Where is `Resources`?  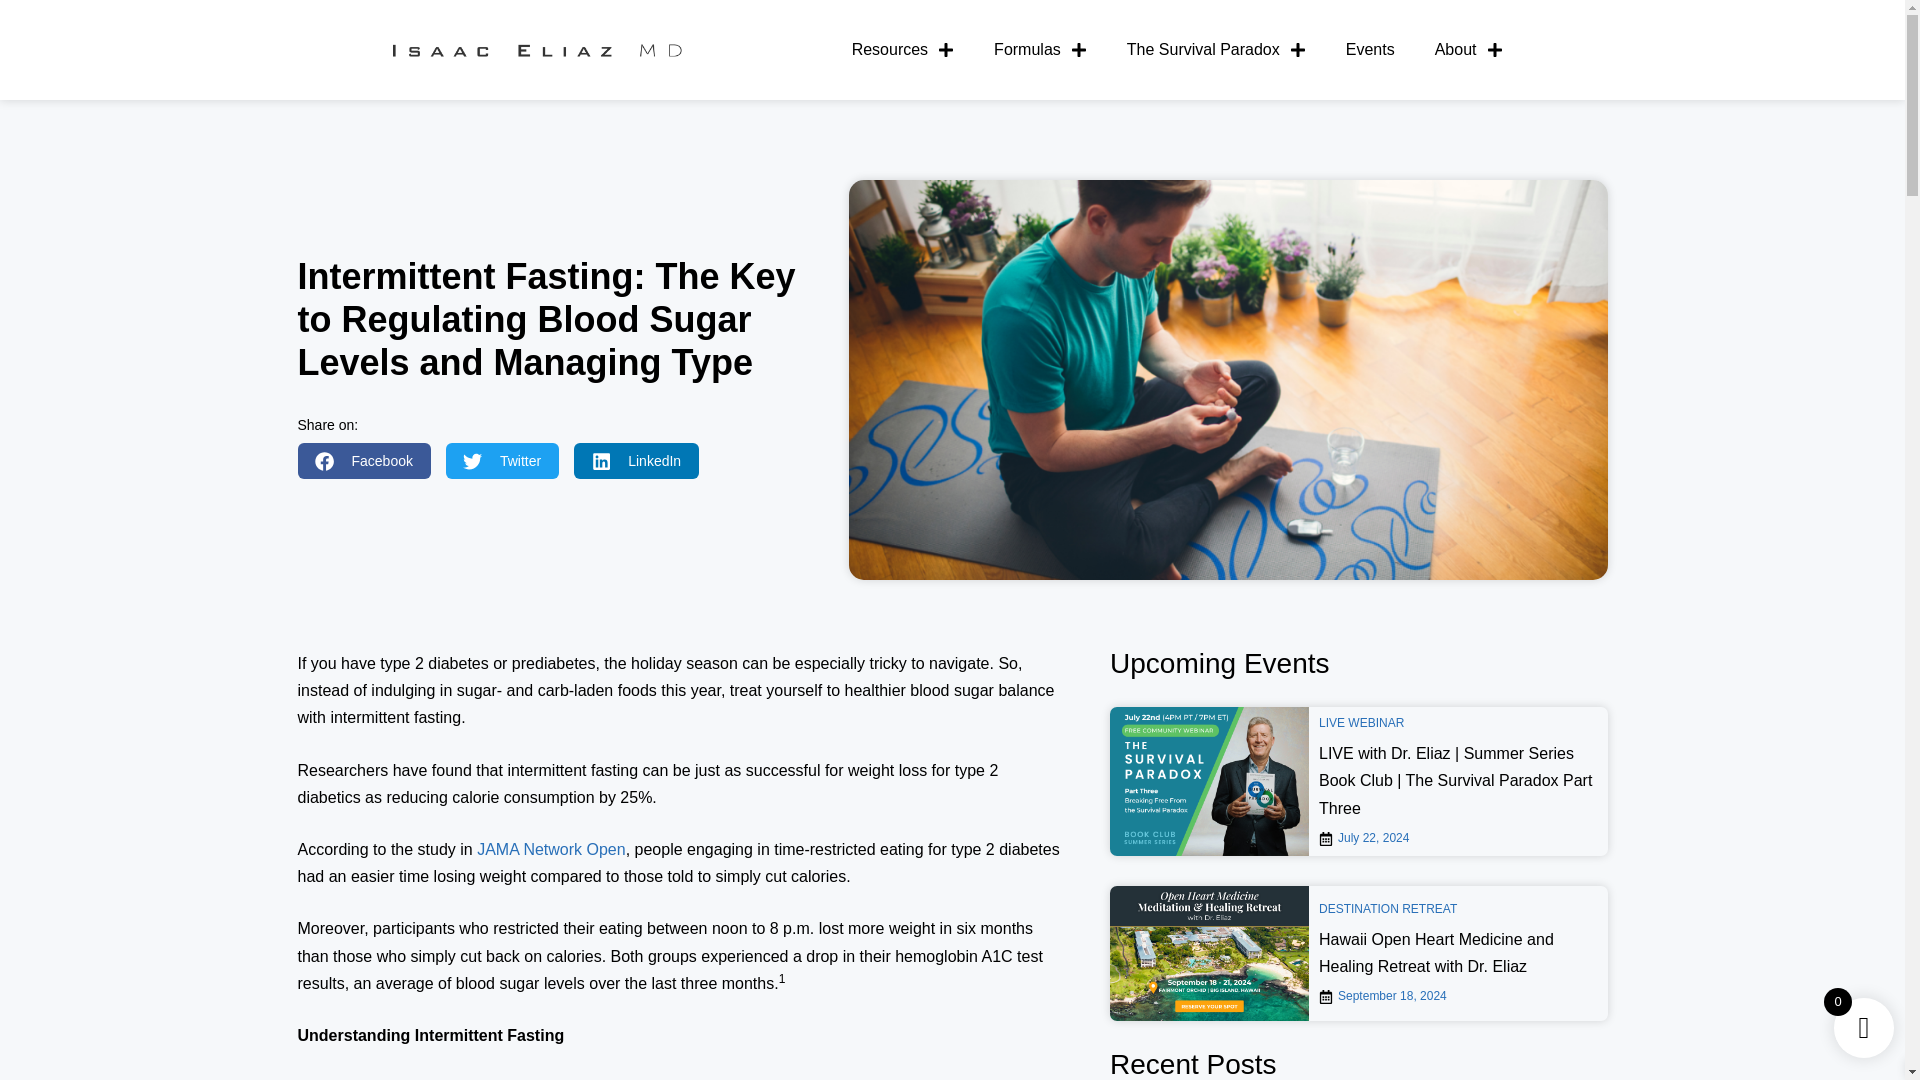 Resources is located at coordinates (902, 50).